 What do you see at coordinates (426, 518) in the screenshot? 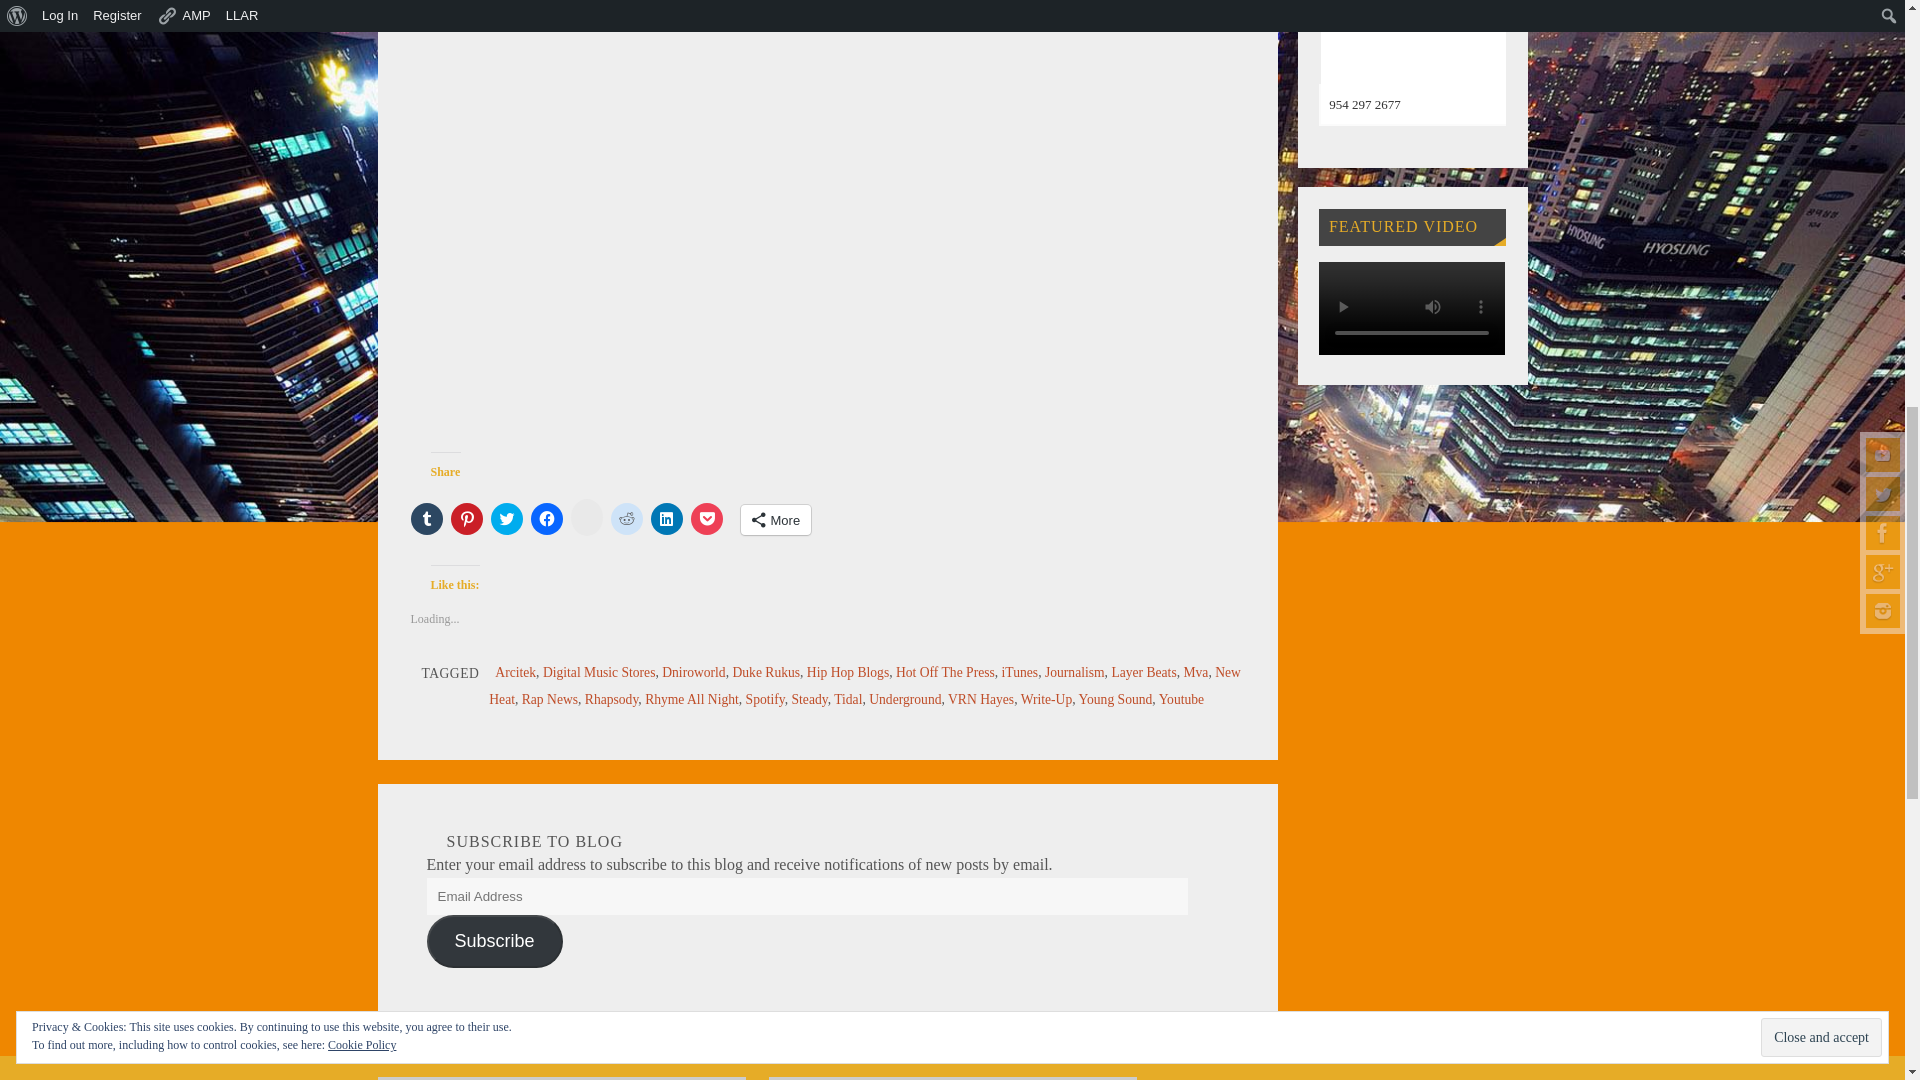
I see `Click to share on Tumblr` at bounding box center [426, 518].